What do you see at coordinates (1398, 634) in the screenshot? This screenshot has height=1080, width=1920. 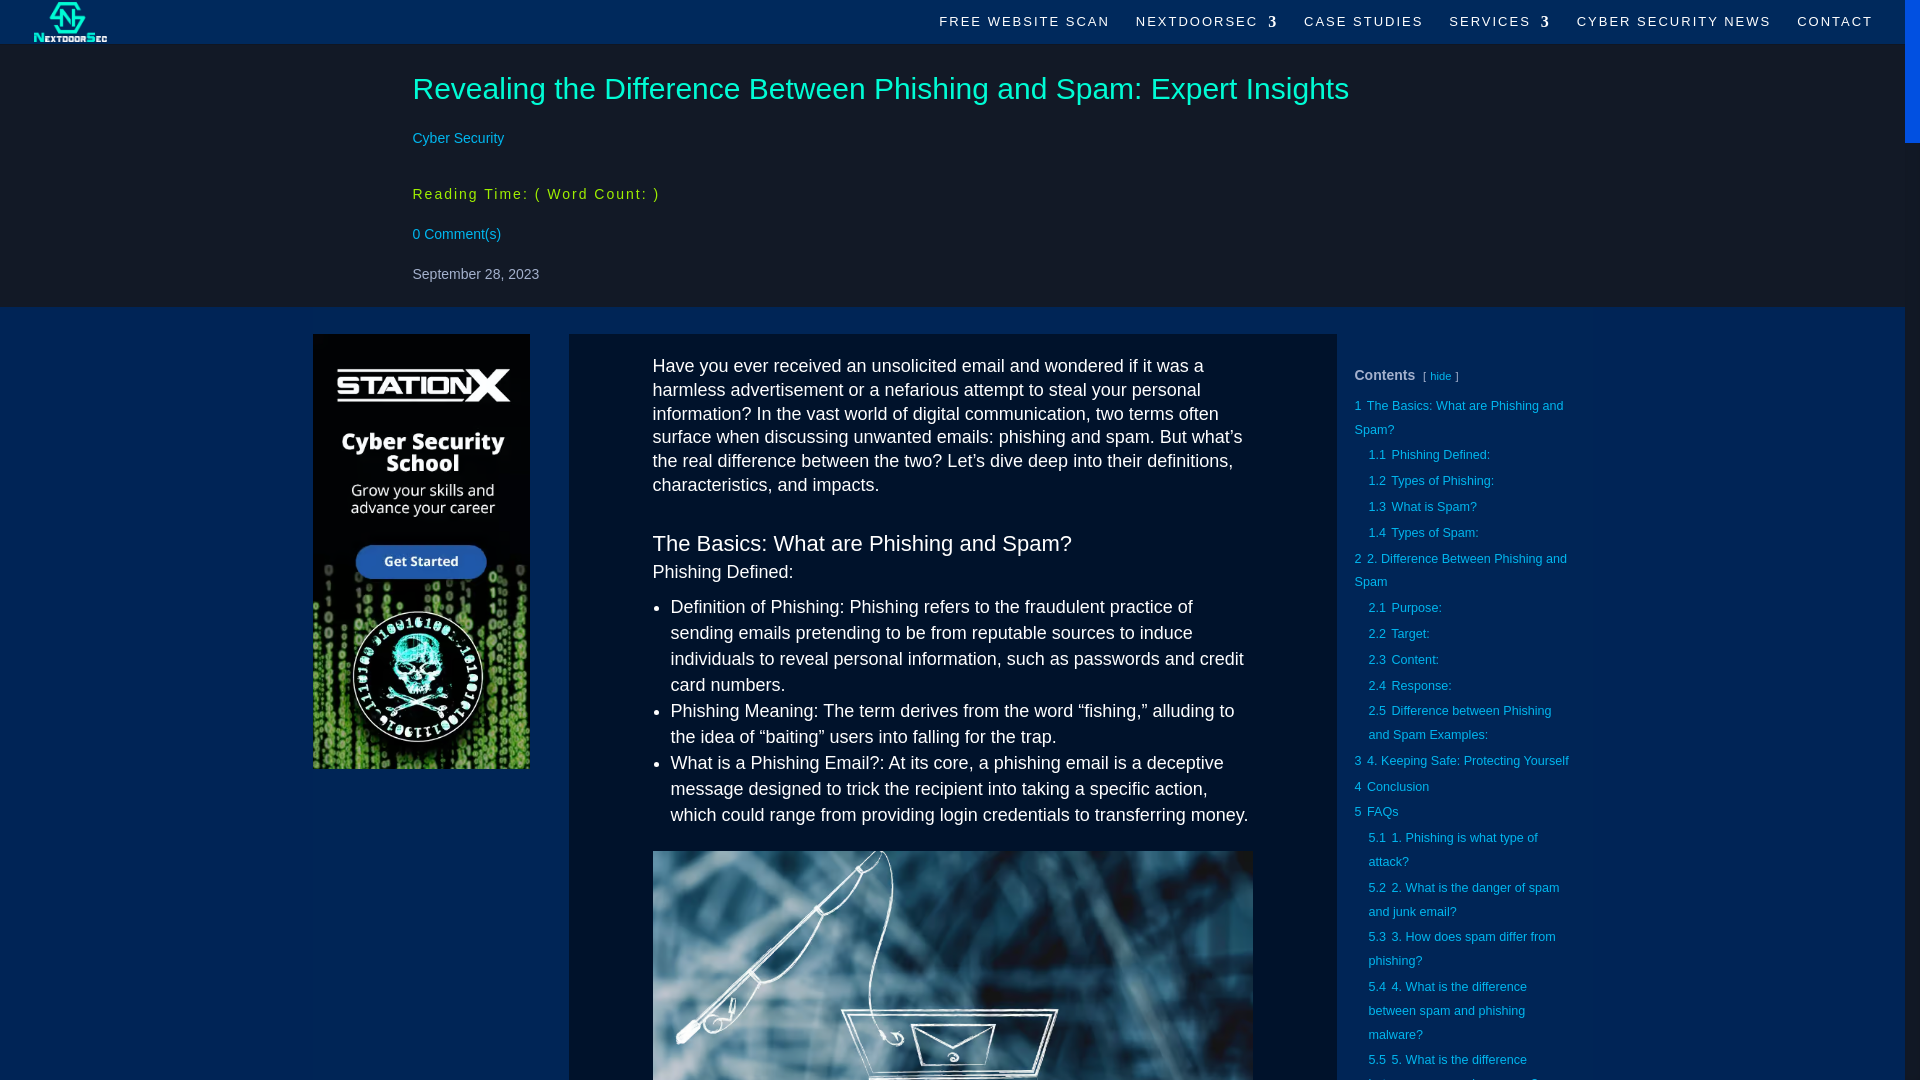 I see `2.2 Target:` at bounding box center [1398, 634].